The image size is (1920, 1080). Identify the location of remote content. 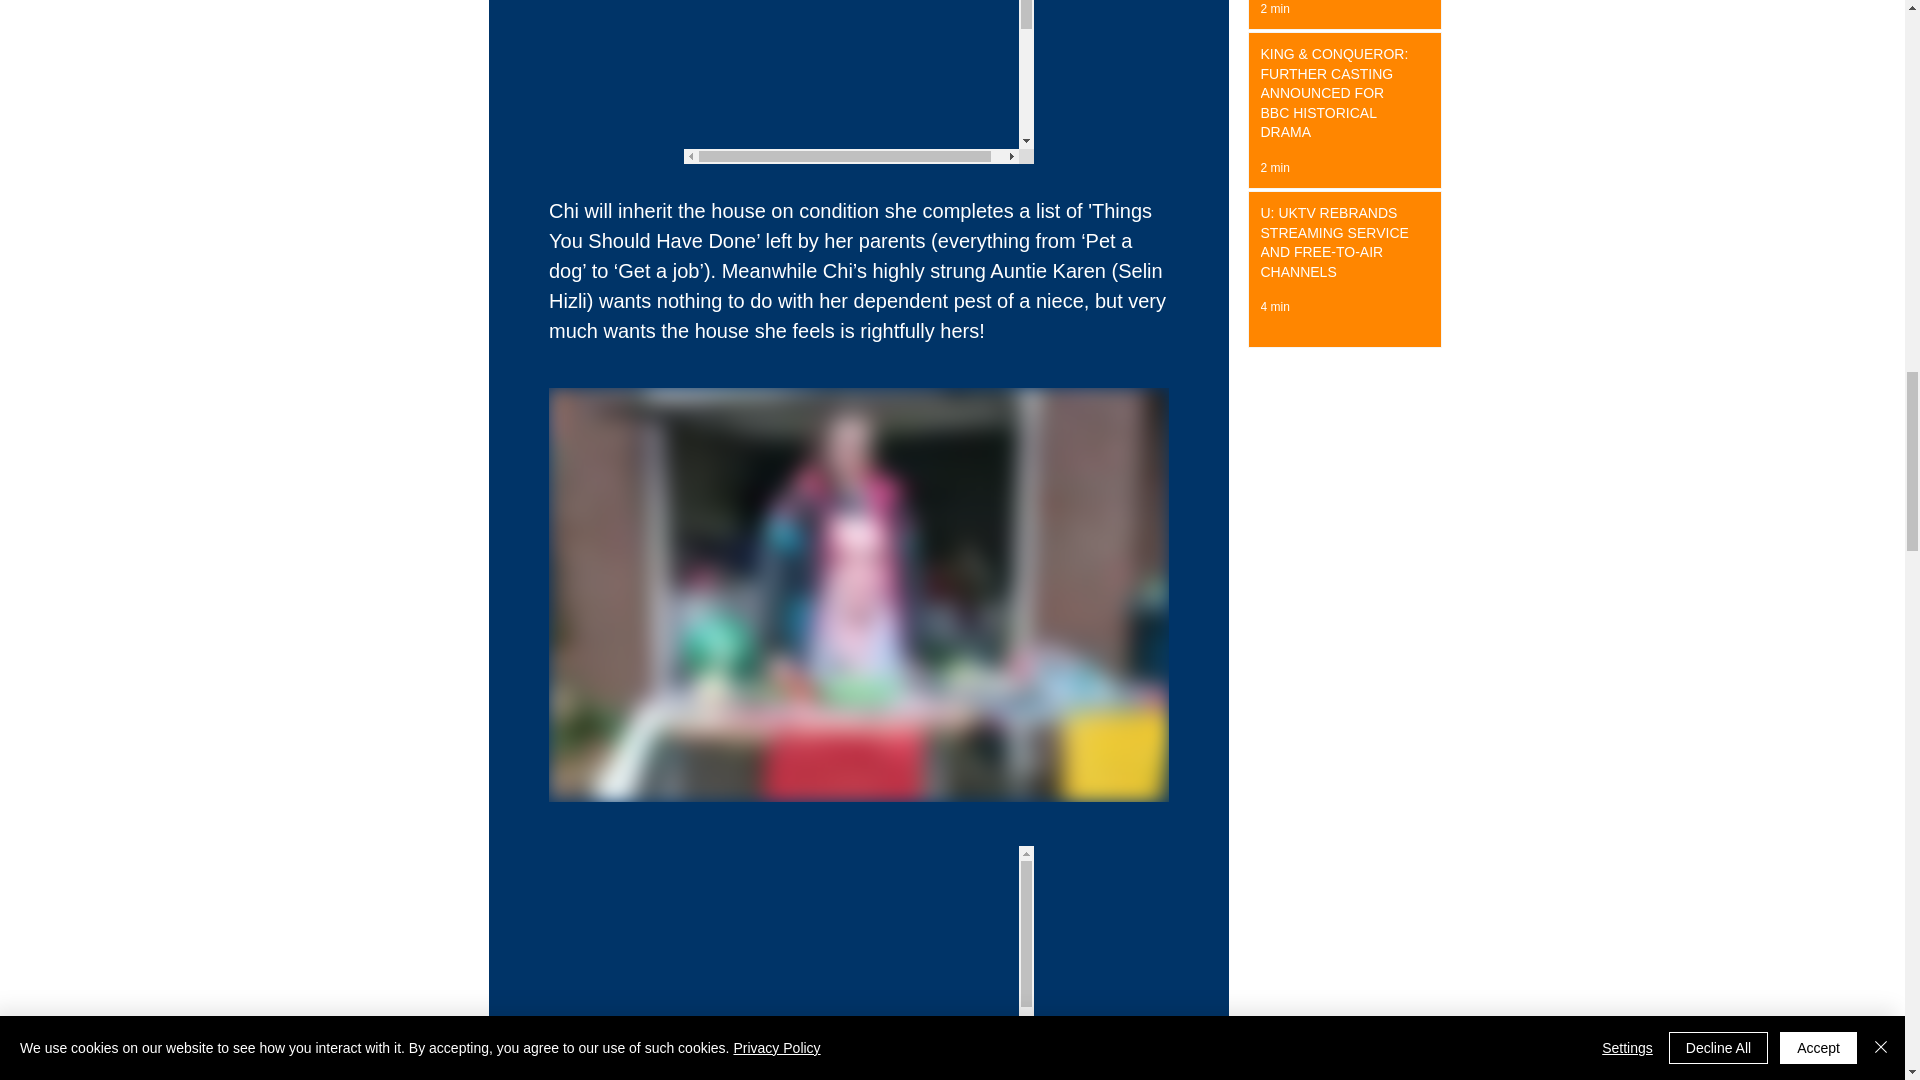
(858, 82).